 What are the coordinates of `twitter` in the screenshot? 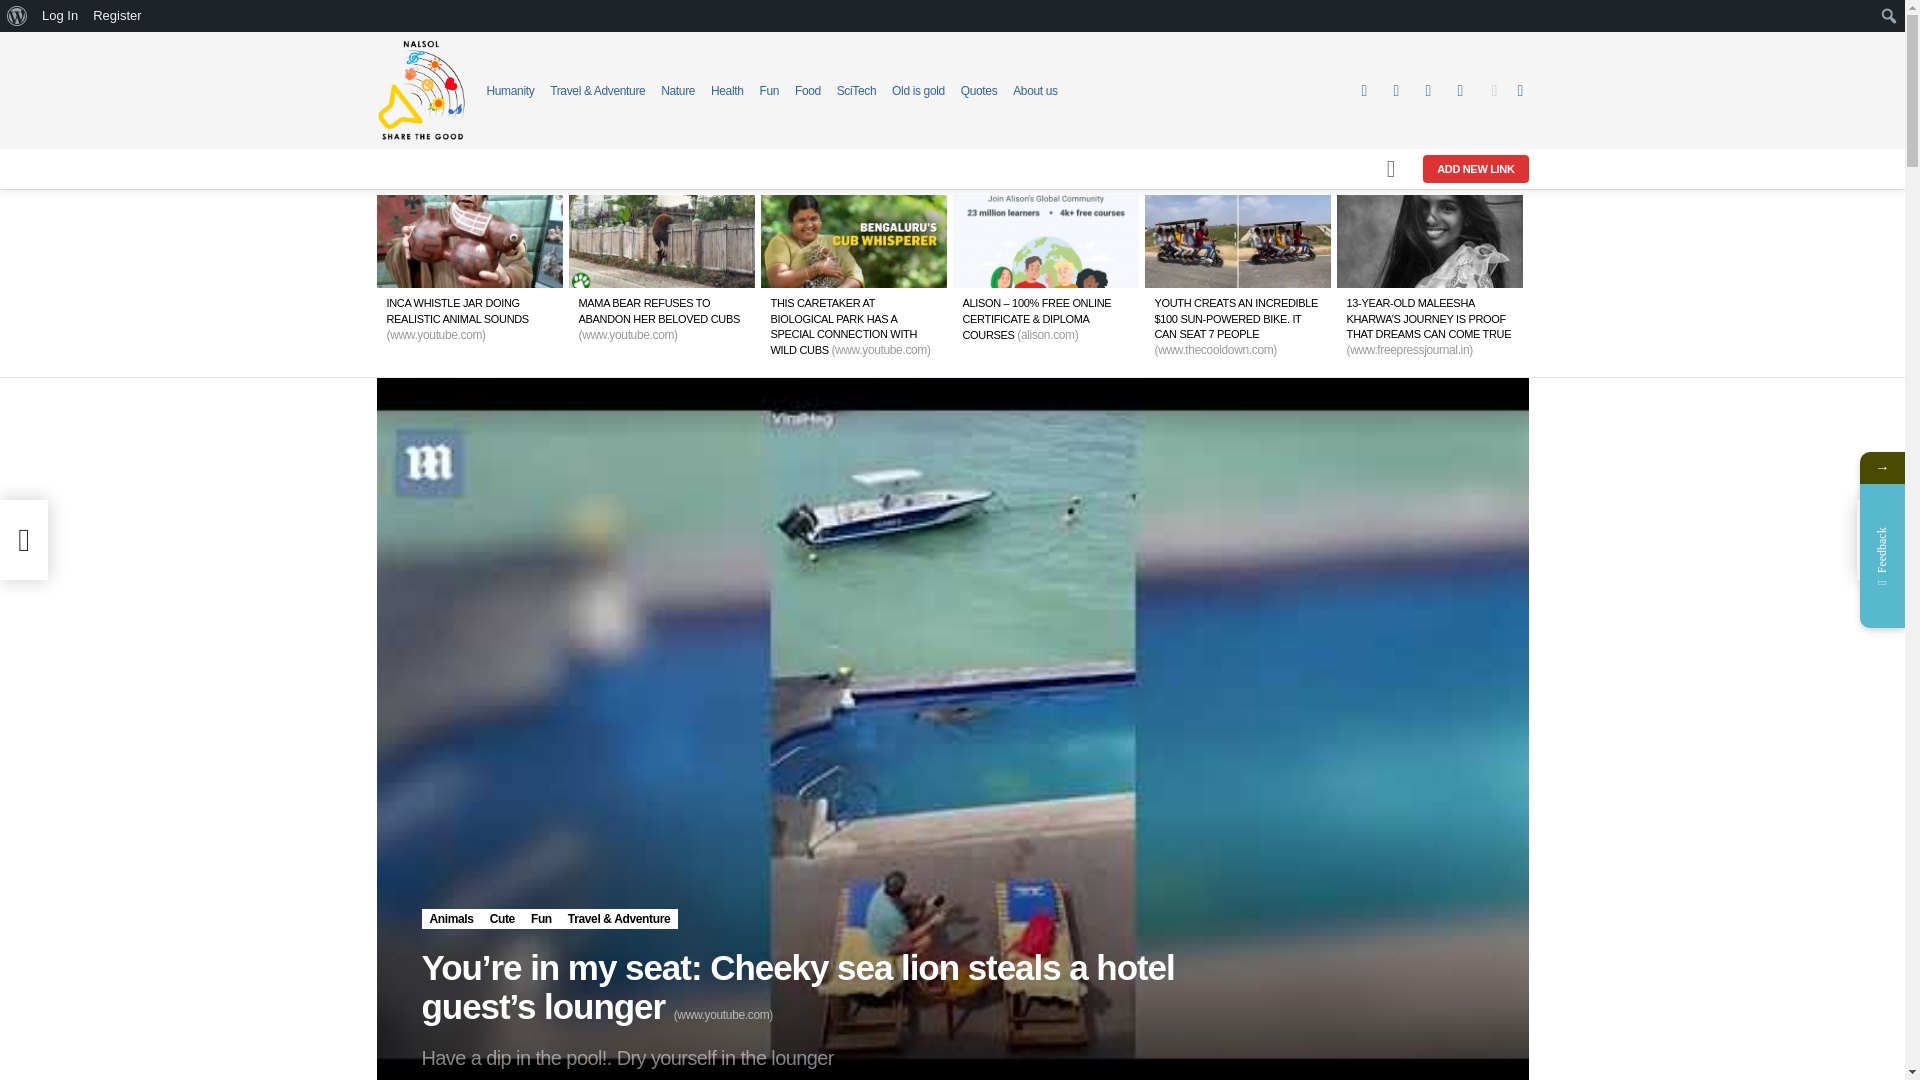 It's located at (1396, 91).